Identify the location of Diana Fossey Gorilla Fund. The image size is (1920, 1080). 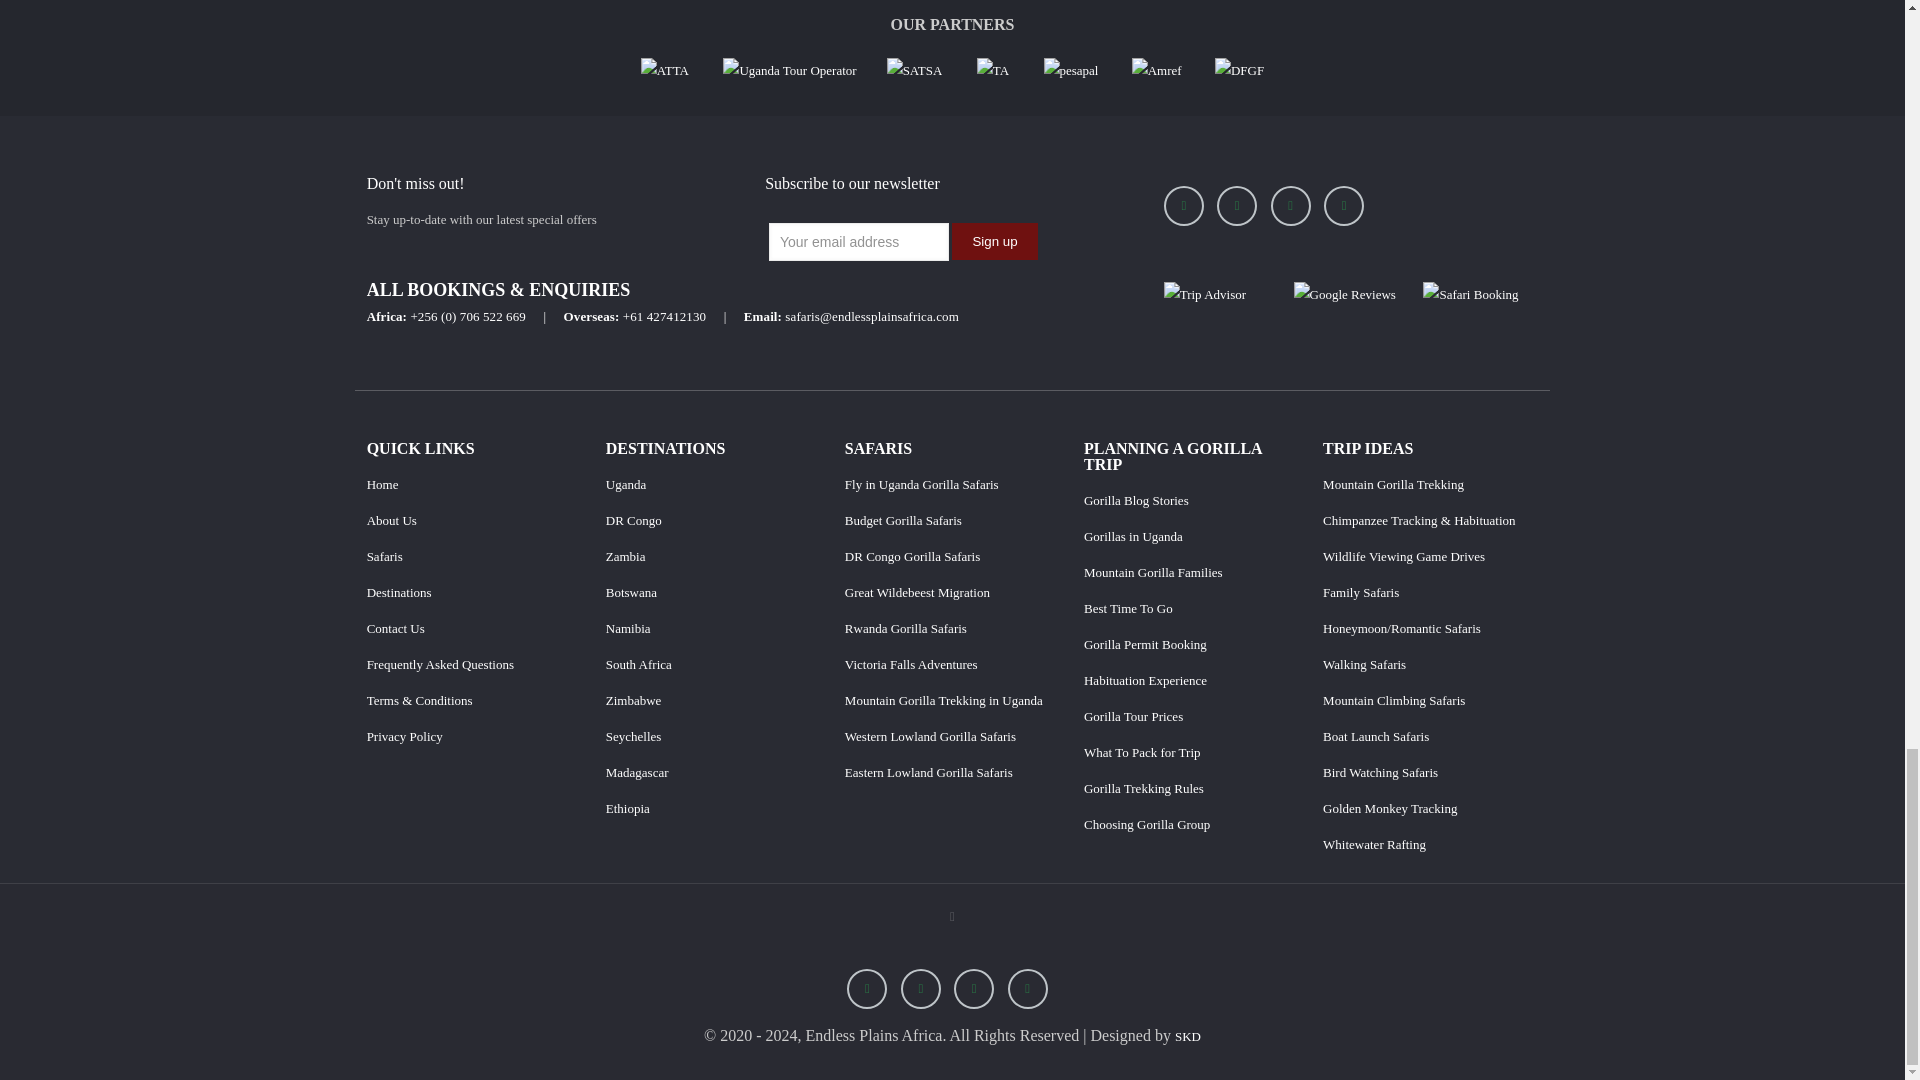
(1239, 70).